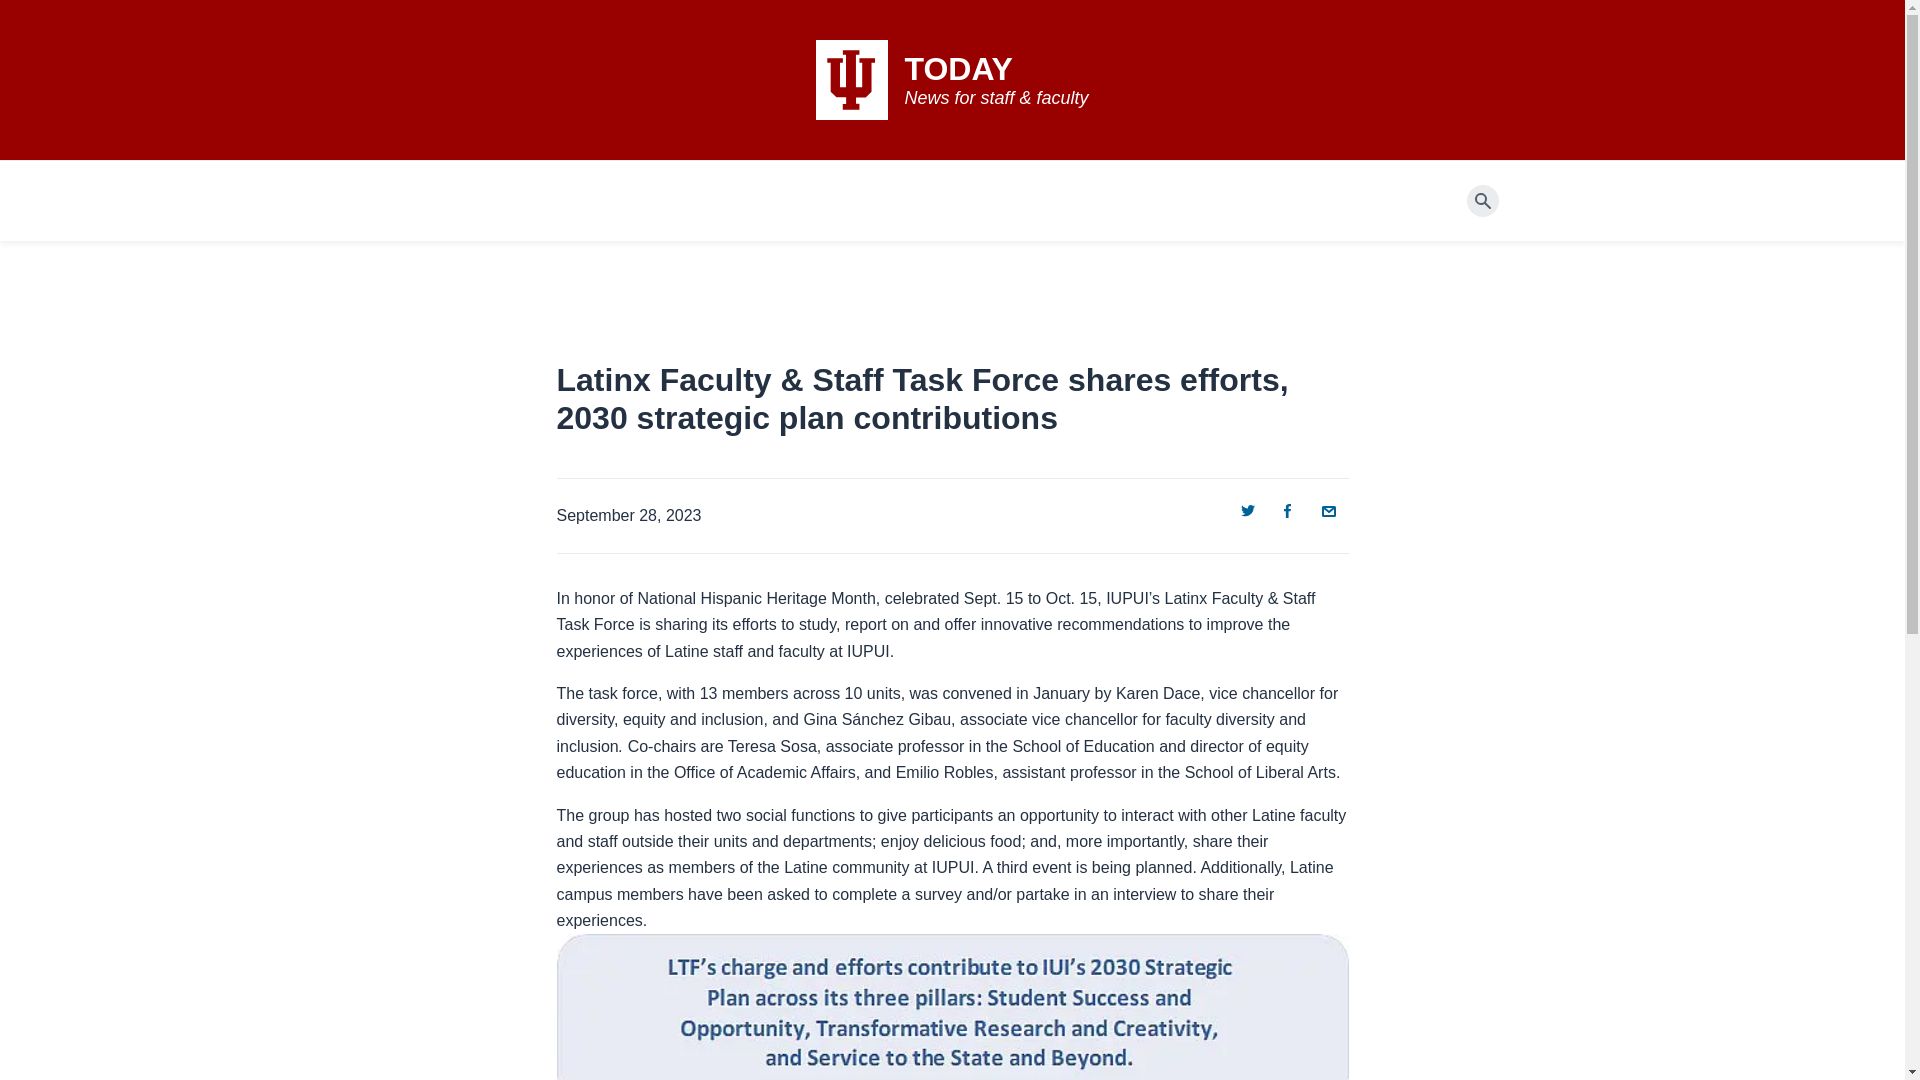  Describe the element at coordinates (1328, 510) in the screenshot. I see `Share via Email` at that location.